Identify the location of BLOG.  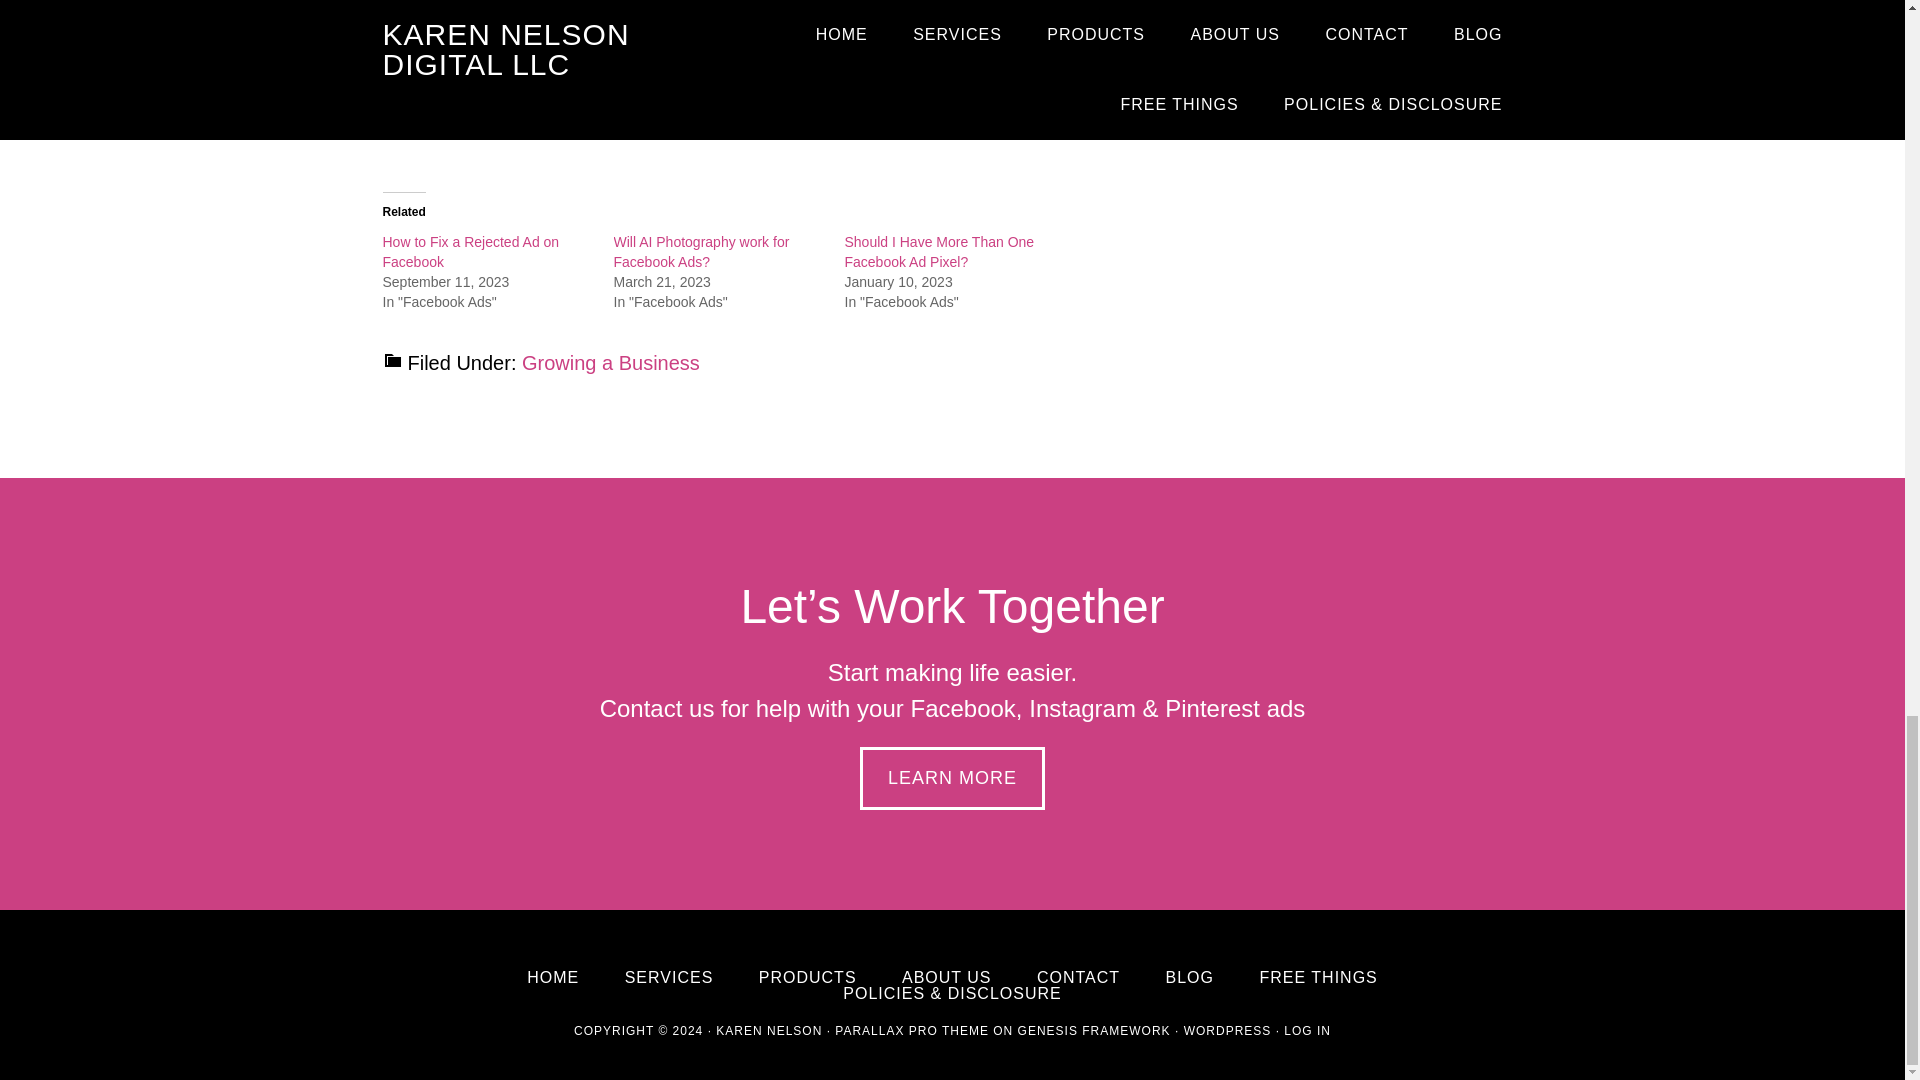
(1189, 978).